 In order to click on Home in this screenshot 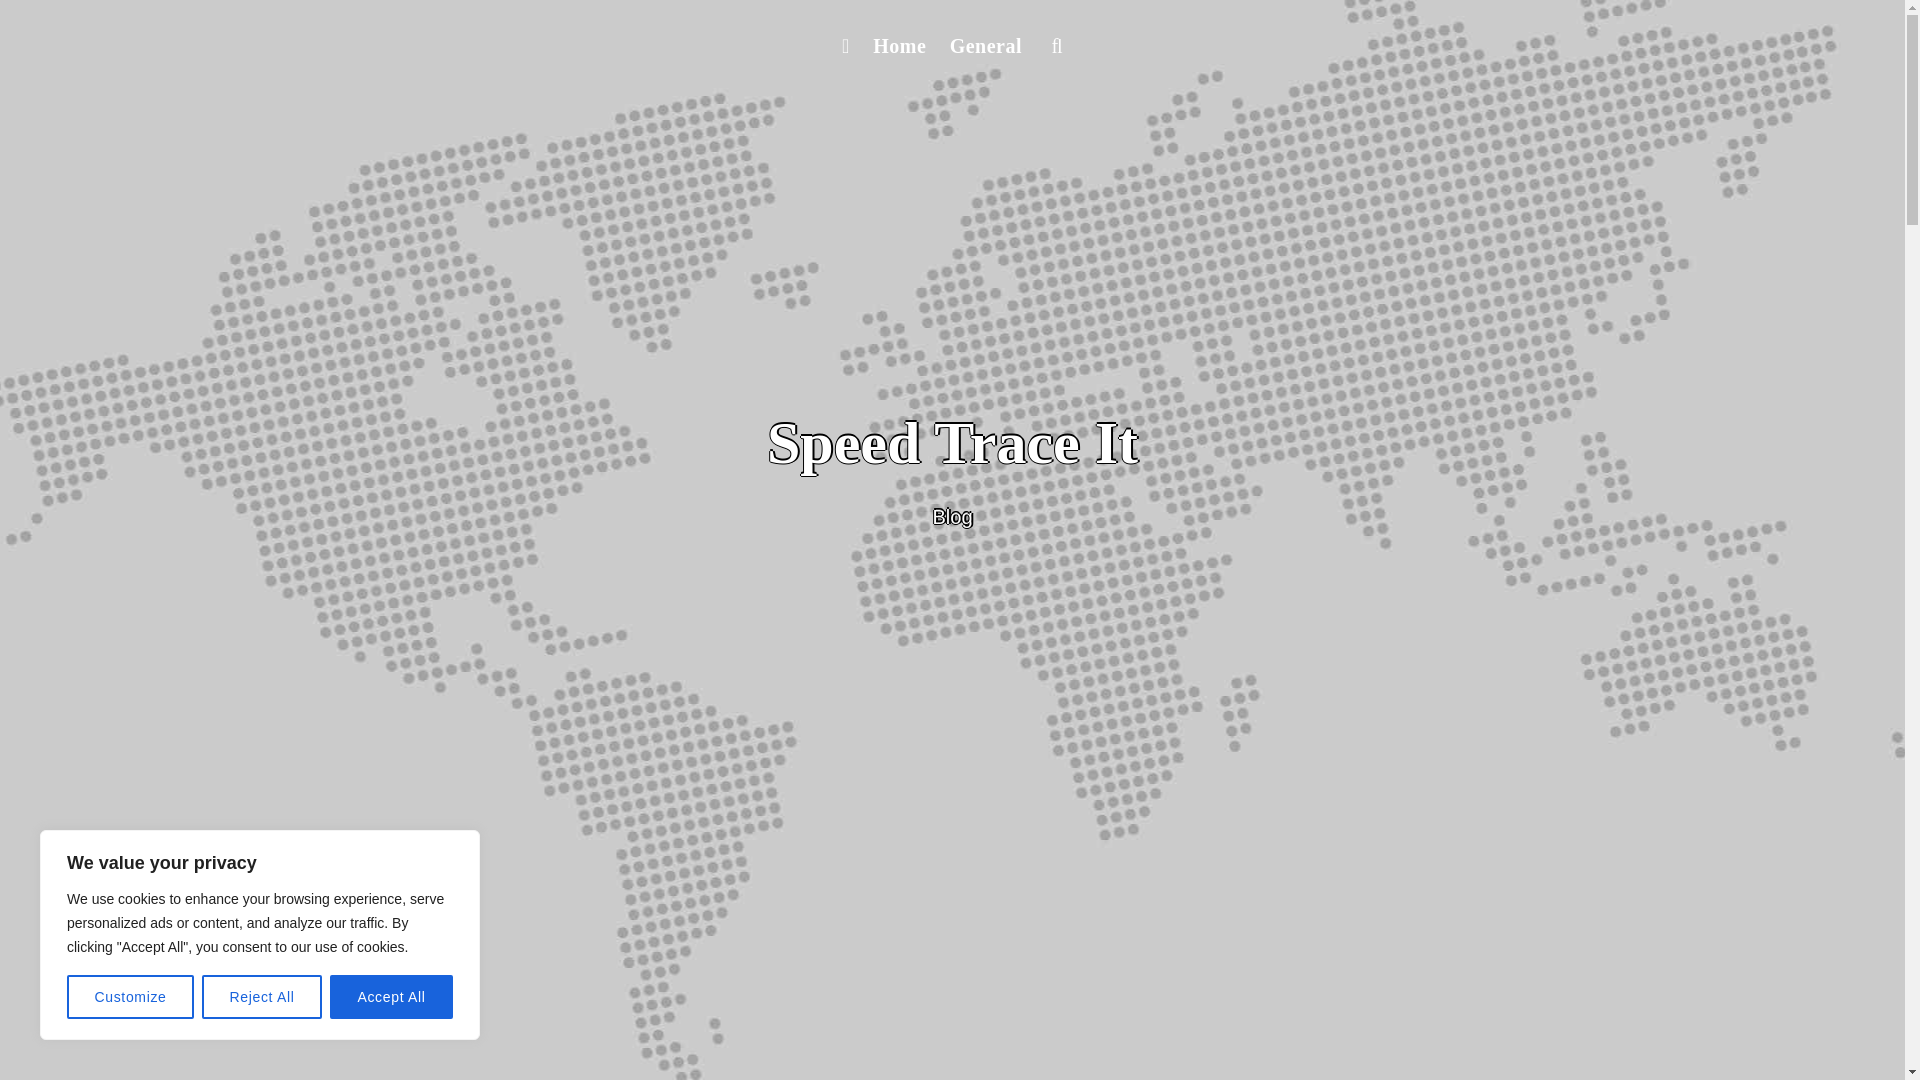, I will do `click(898, 46)`.